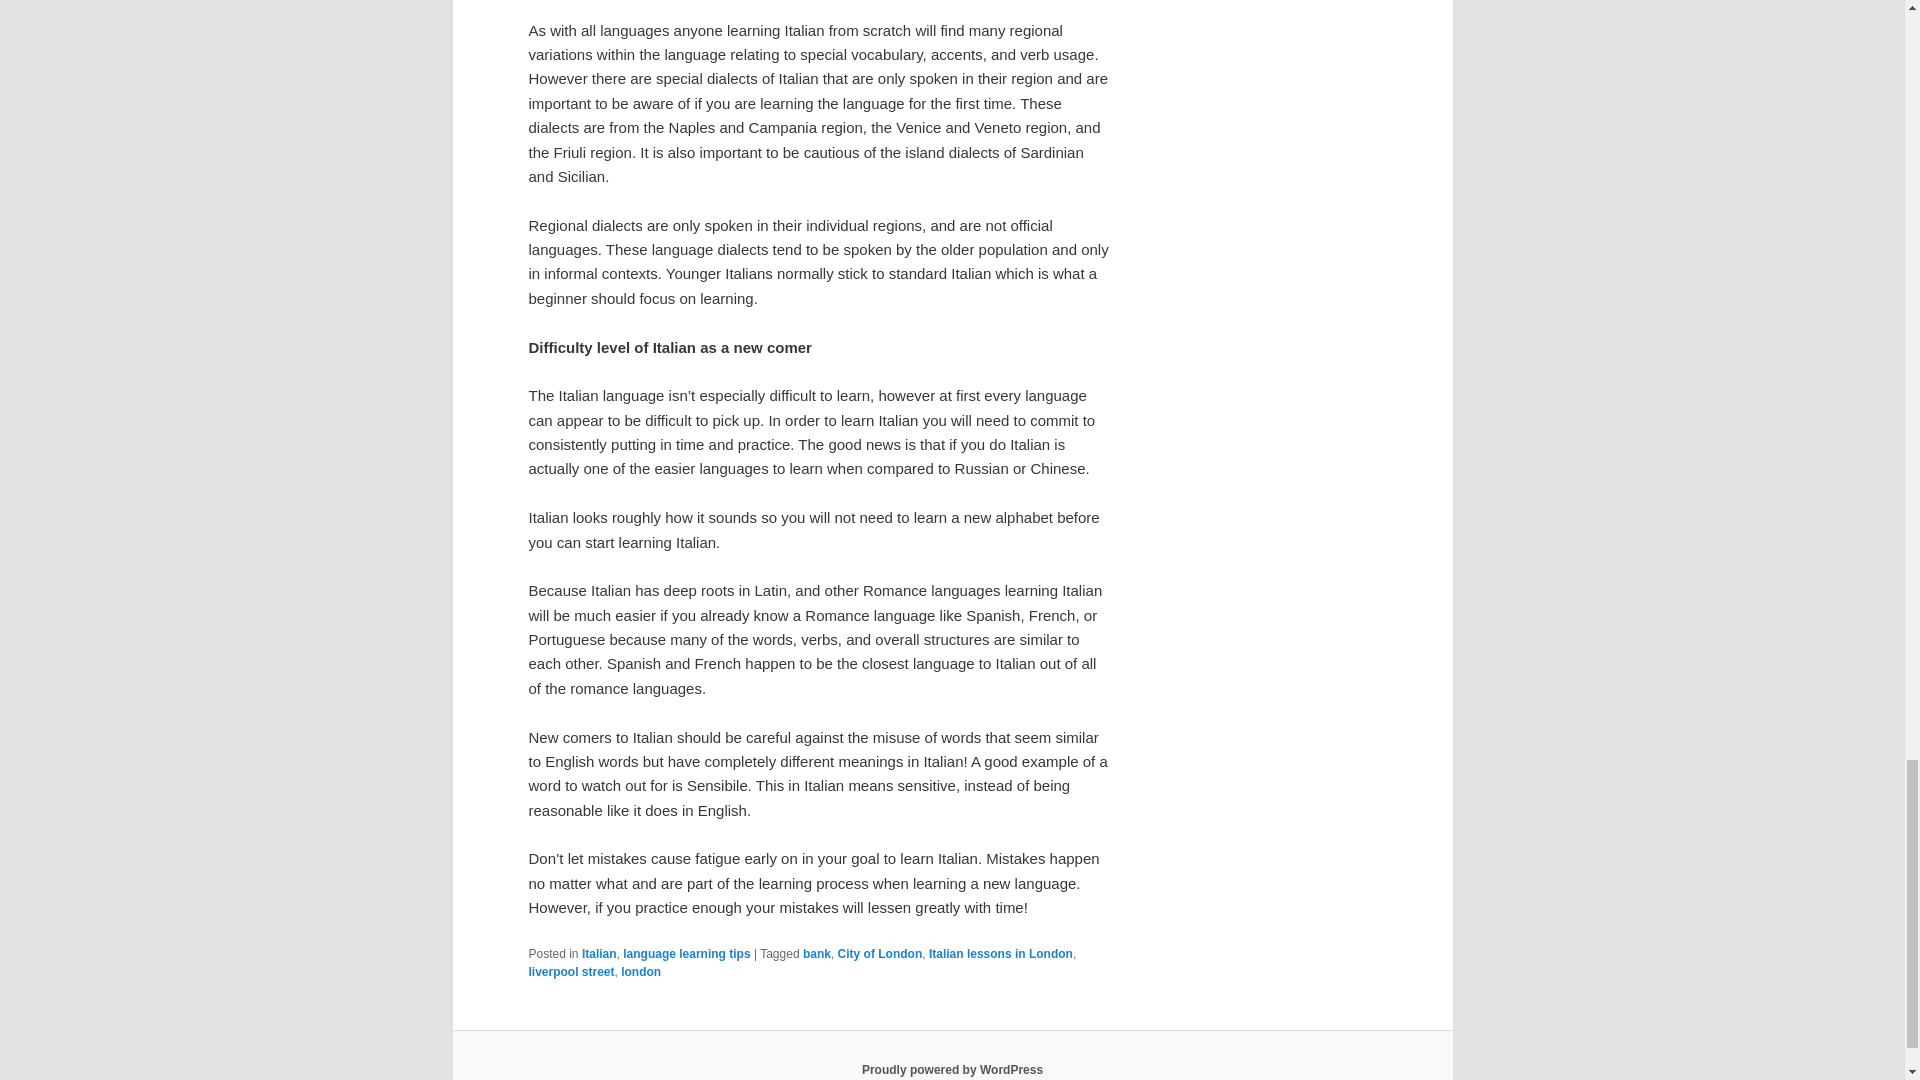 The width and height of the screenshot is (1920, 1080). Describe the element at coordinates (571, 972) in the screenshot. I see `liverpool street` at that location.